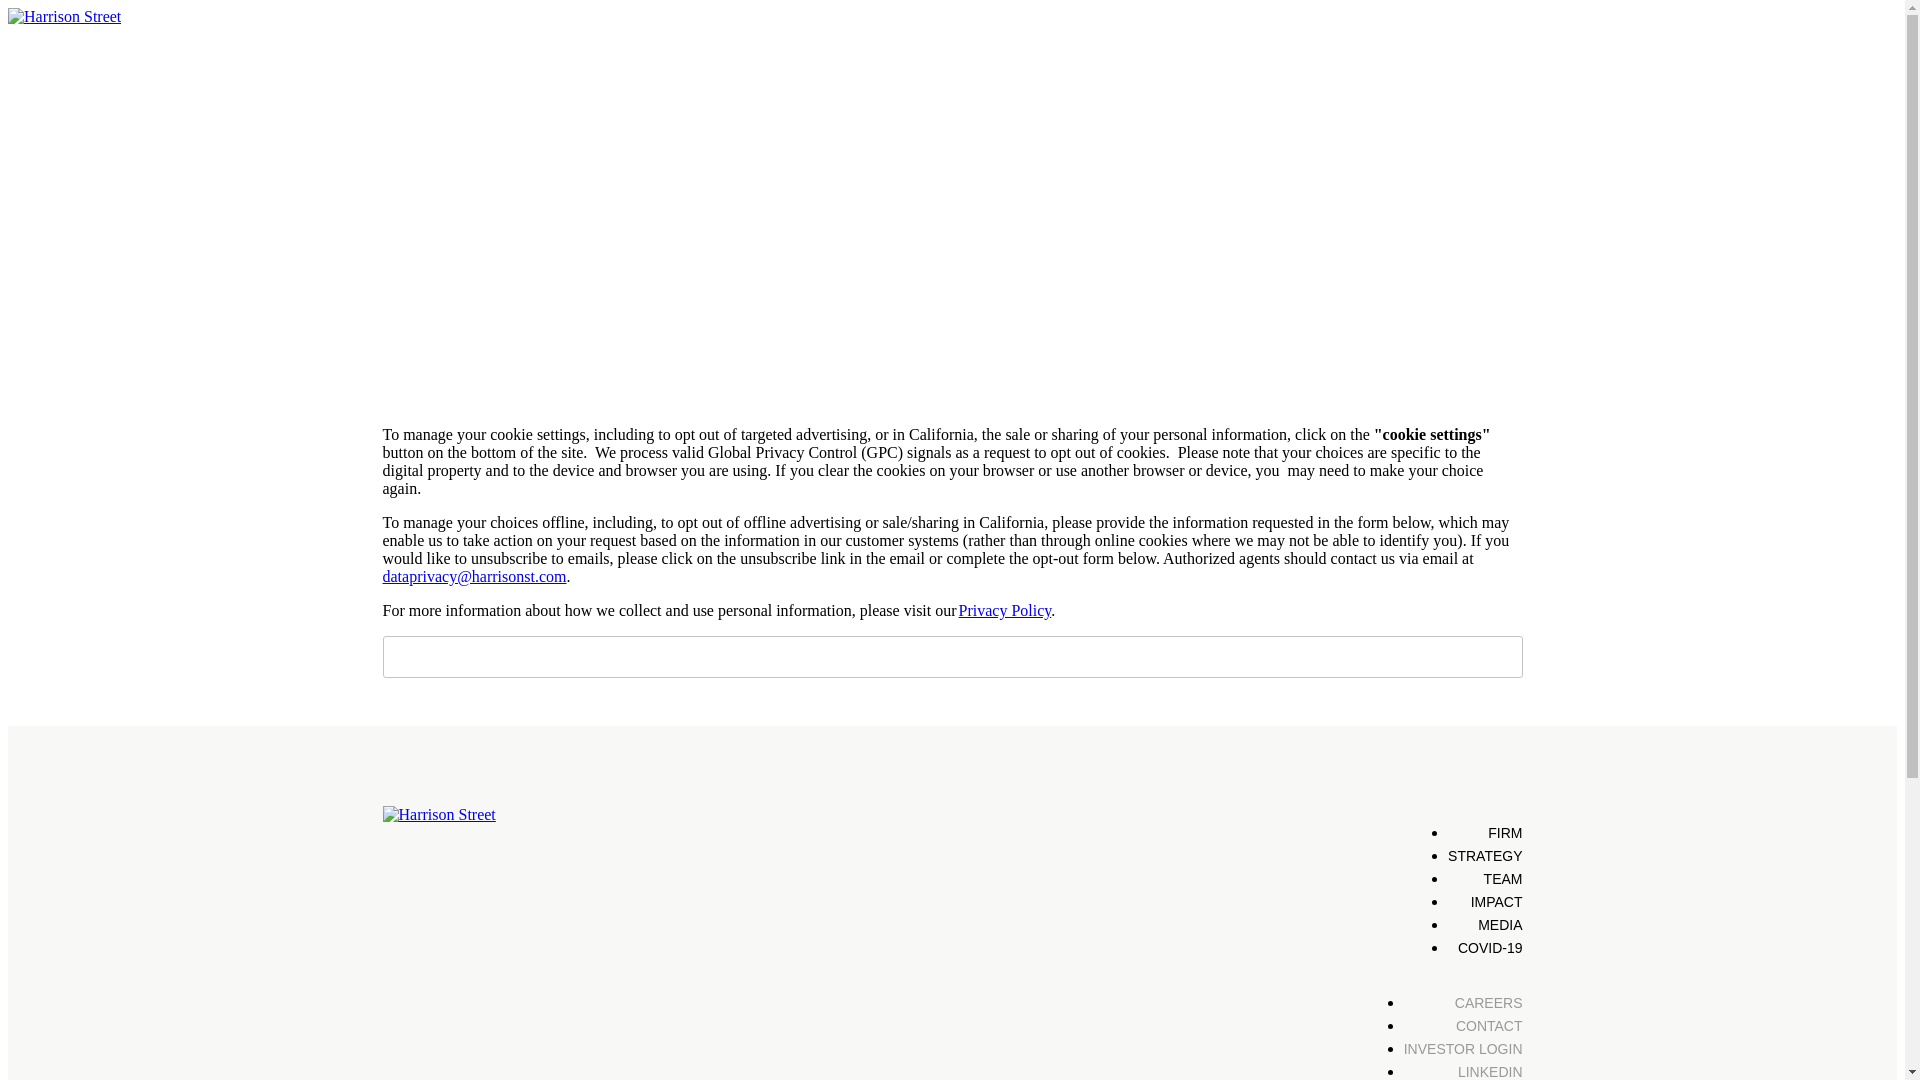 Image resolution: width=1920 pixels, height=1080 pixels. I want to click on Privacy Policy, so click(1005, 610).